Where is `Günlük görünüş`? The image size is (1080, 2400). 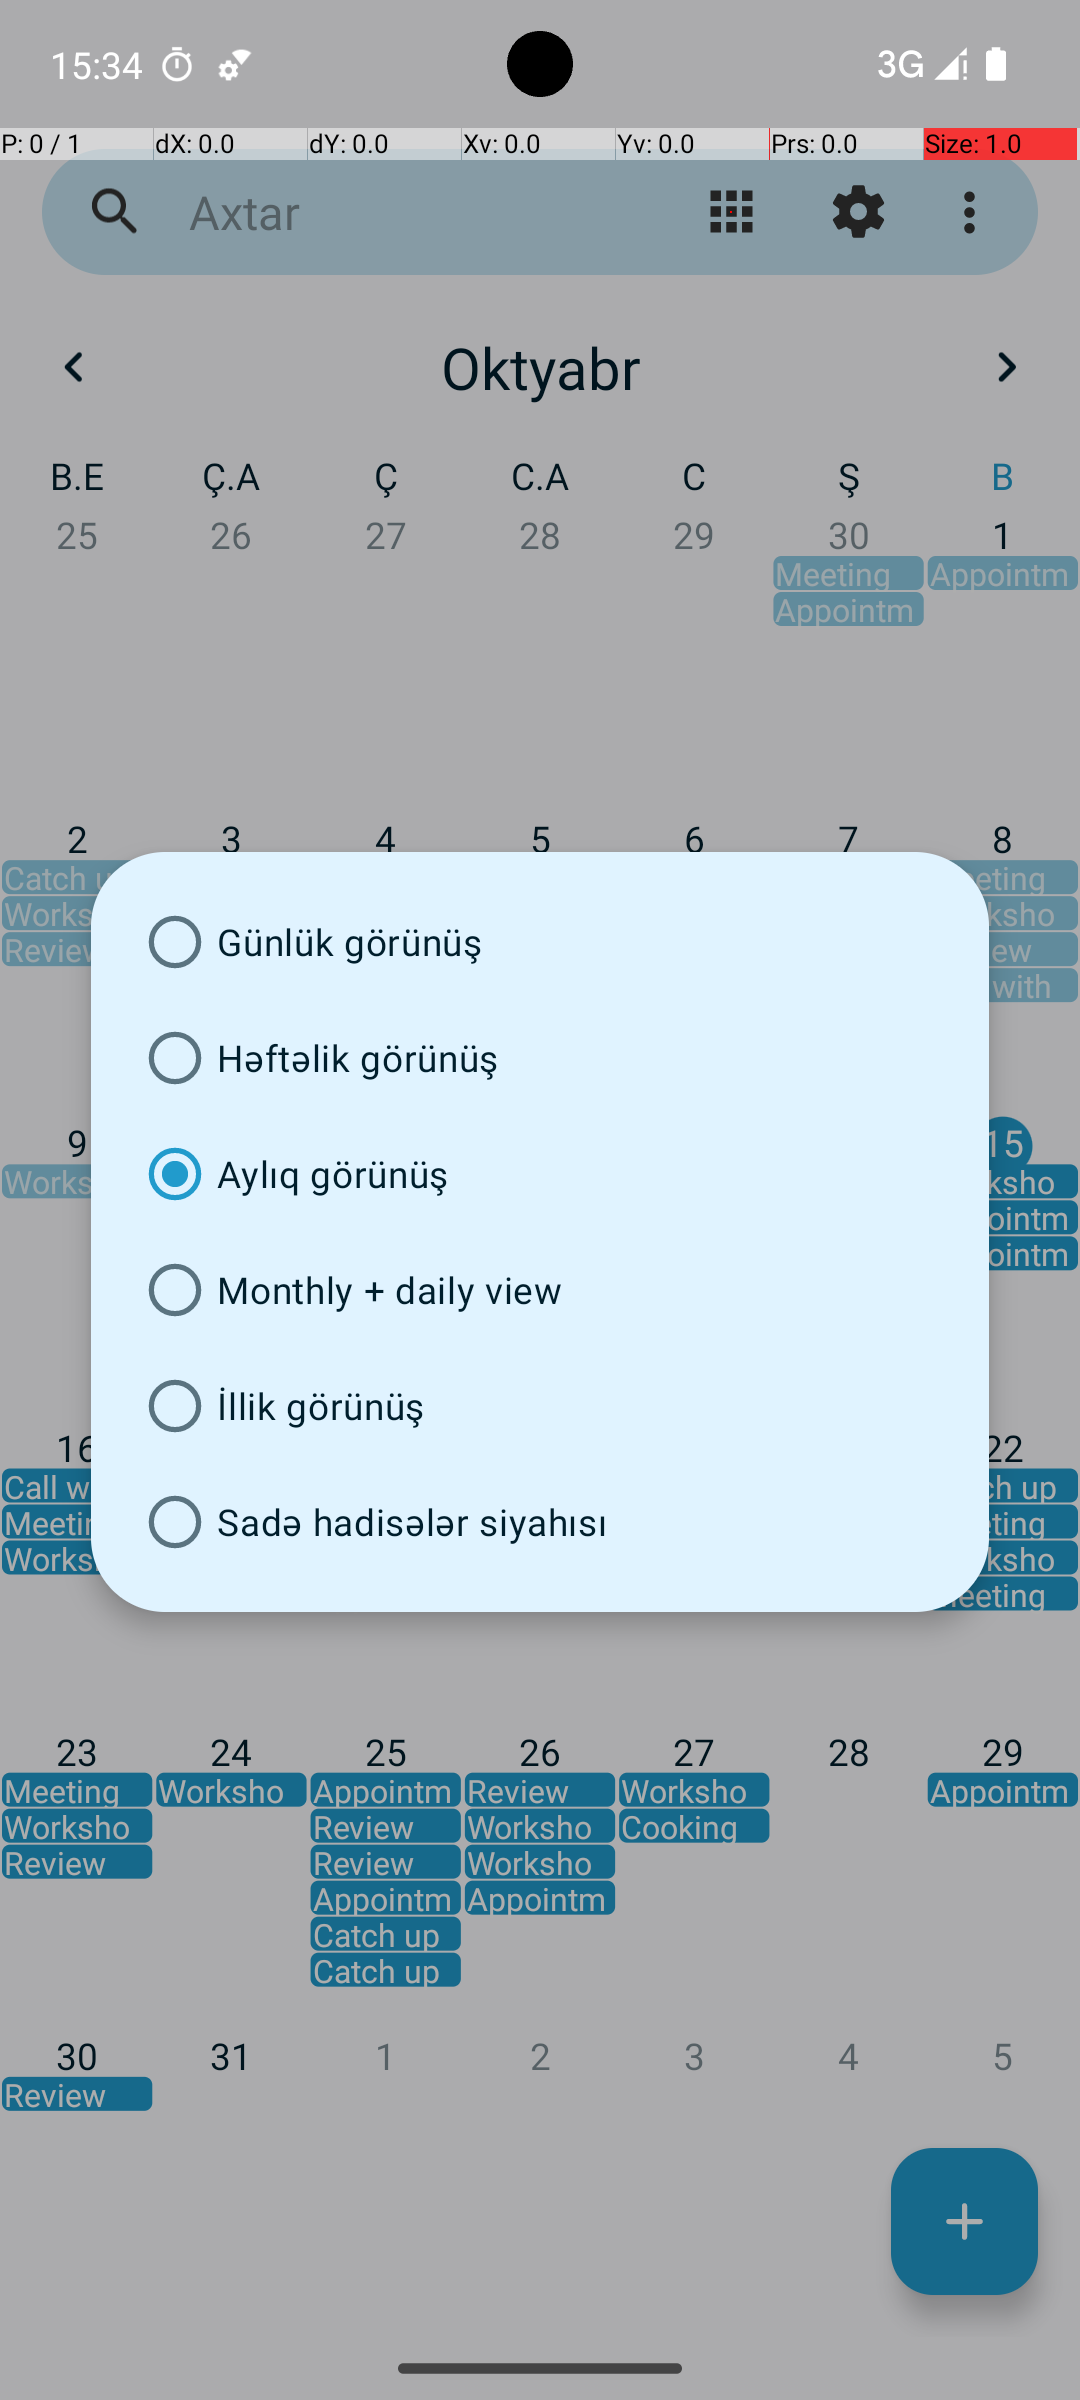
Günlük görünüş is located at coordinates (540, 942).